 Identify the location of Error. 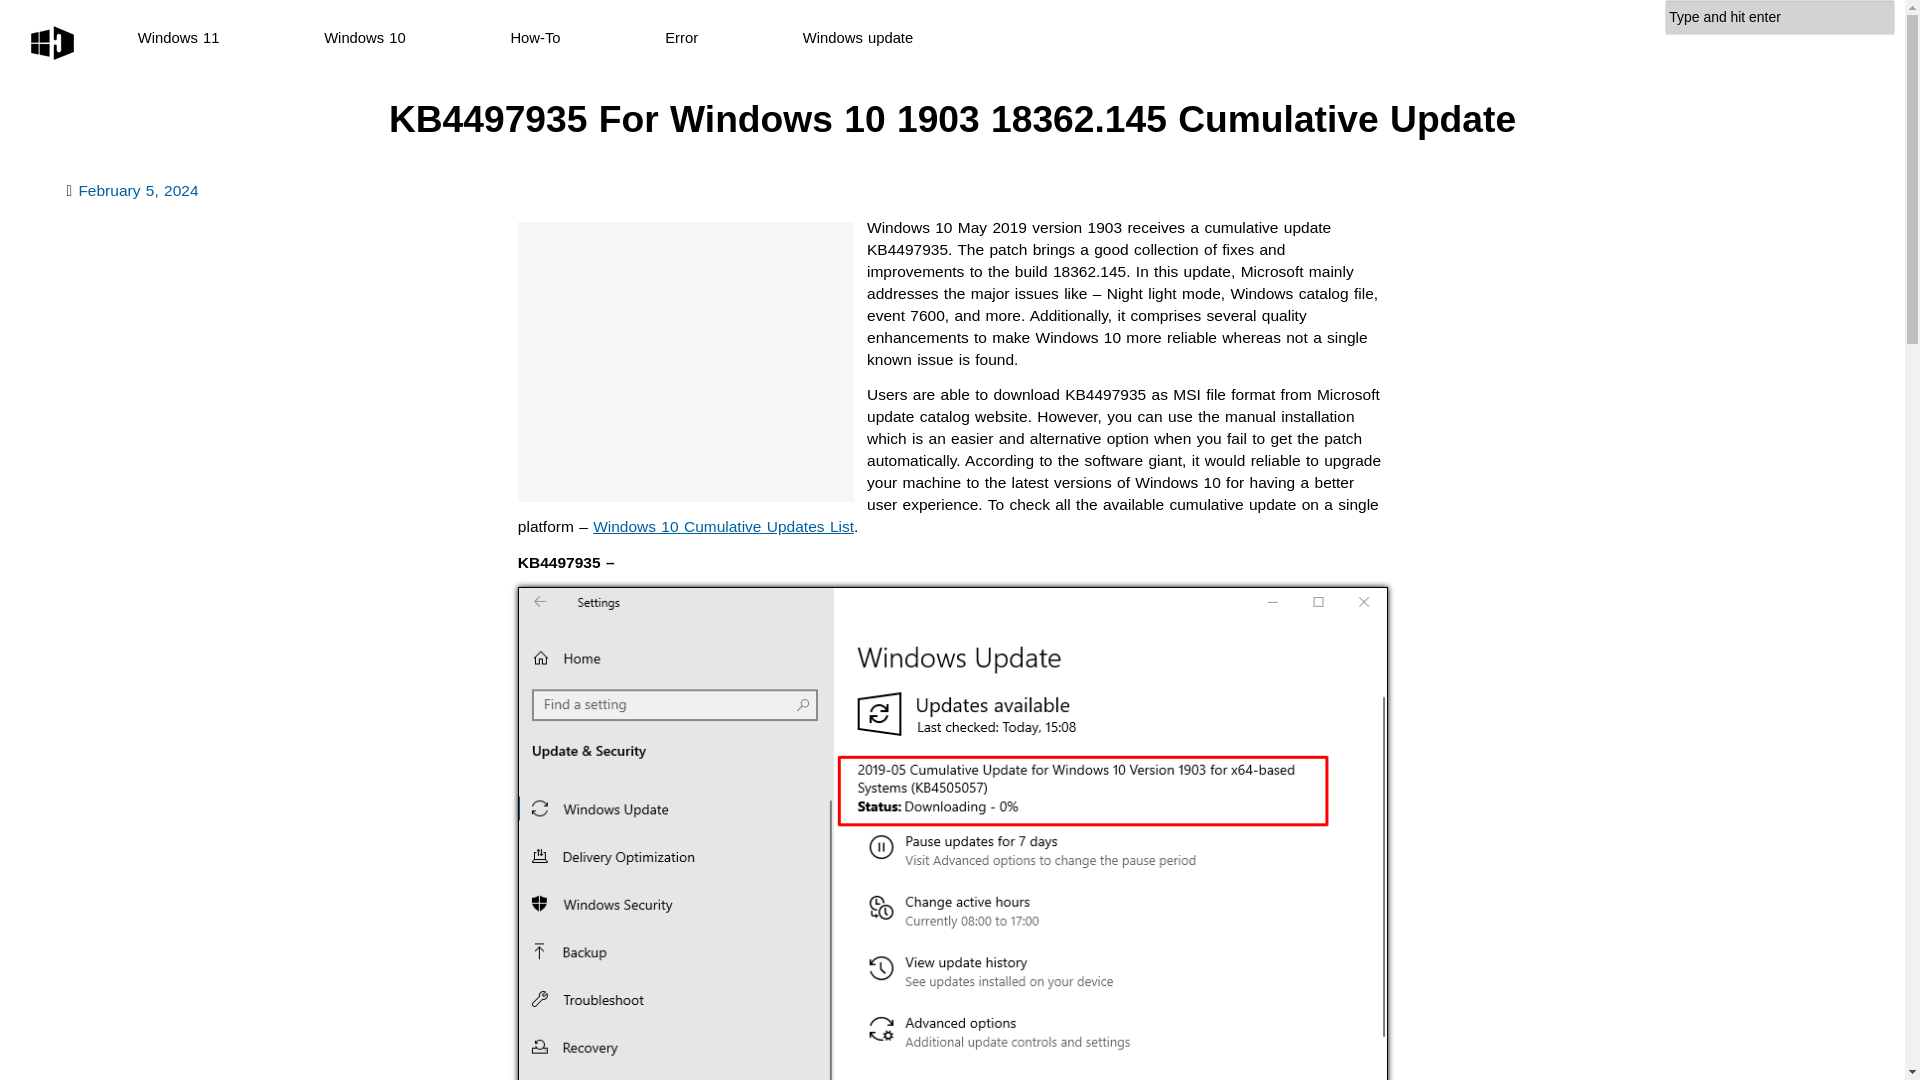
(681, 38).